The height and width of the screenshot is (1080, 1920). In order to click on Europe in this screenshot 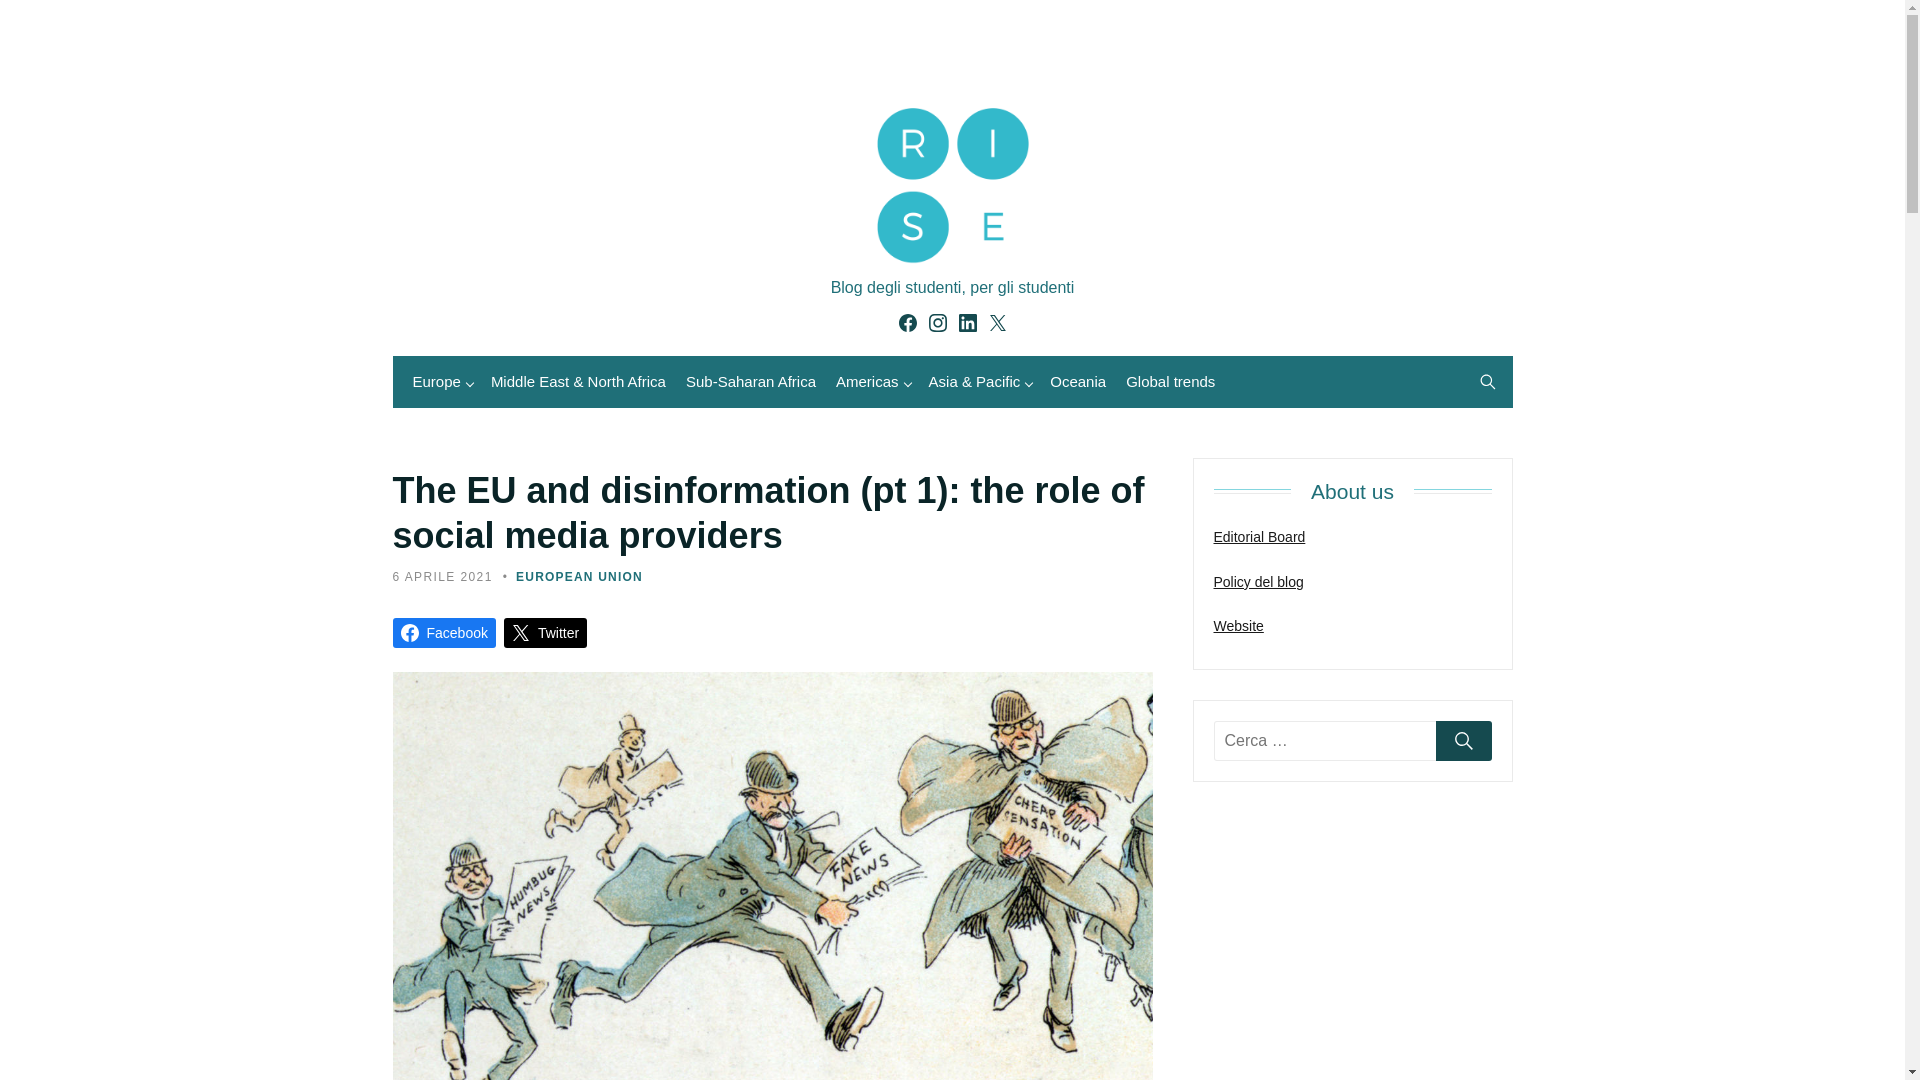, I will do `click(440, 382)`.